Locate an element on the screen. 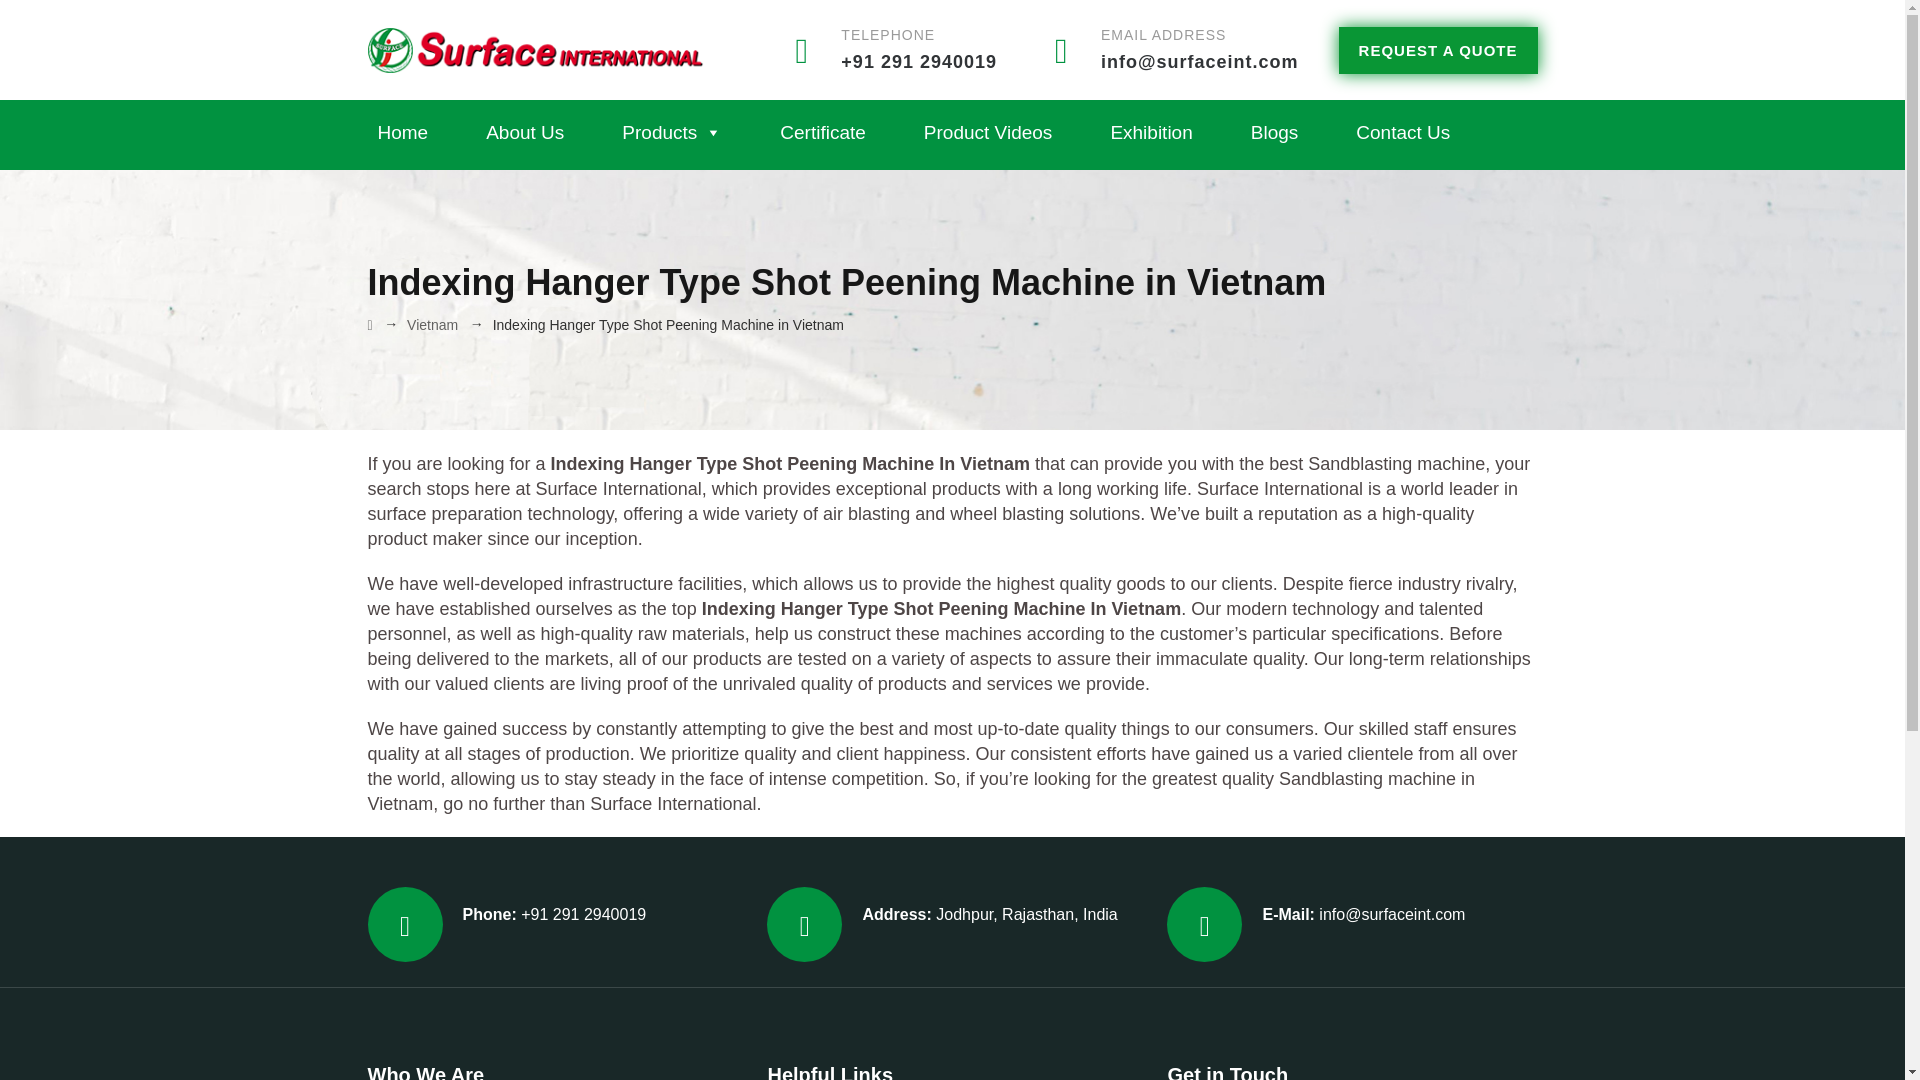 The height and width of the screenshot is (1080, 1920). Blogs is located at coordinates (1274, 133).